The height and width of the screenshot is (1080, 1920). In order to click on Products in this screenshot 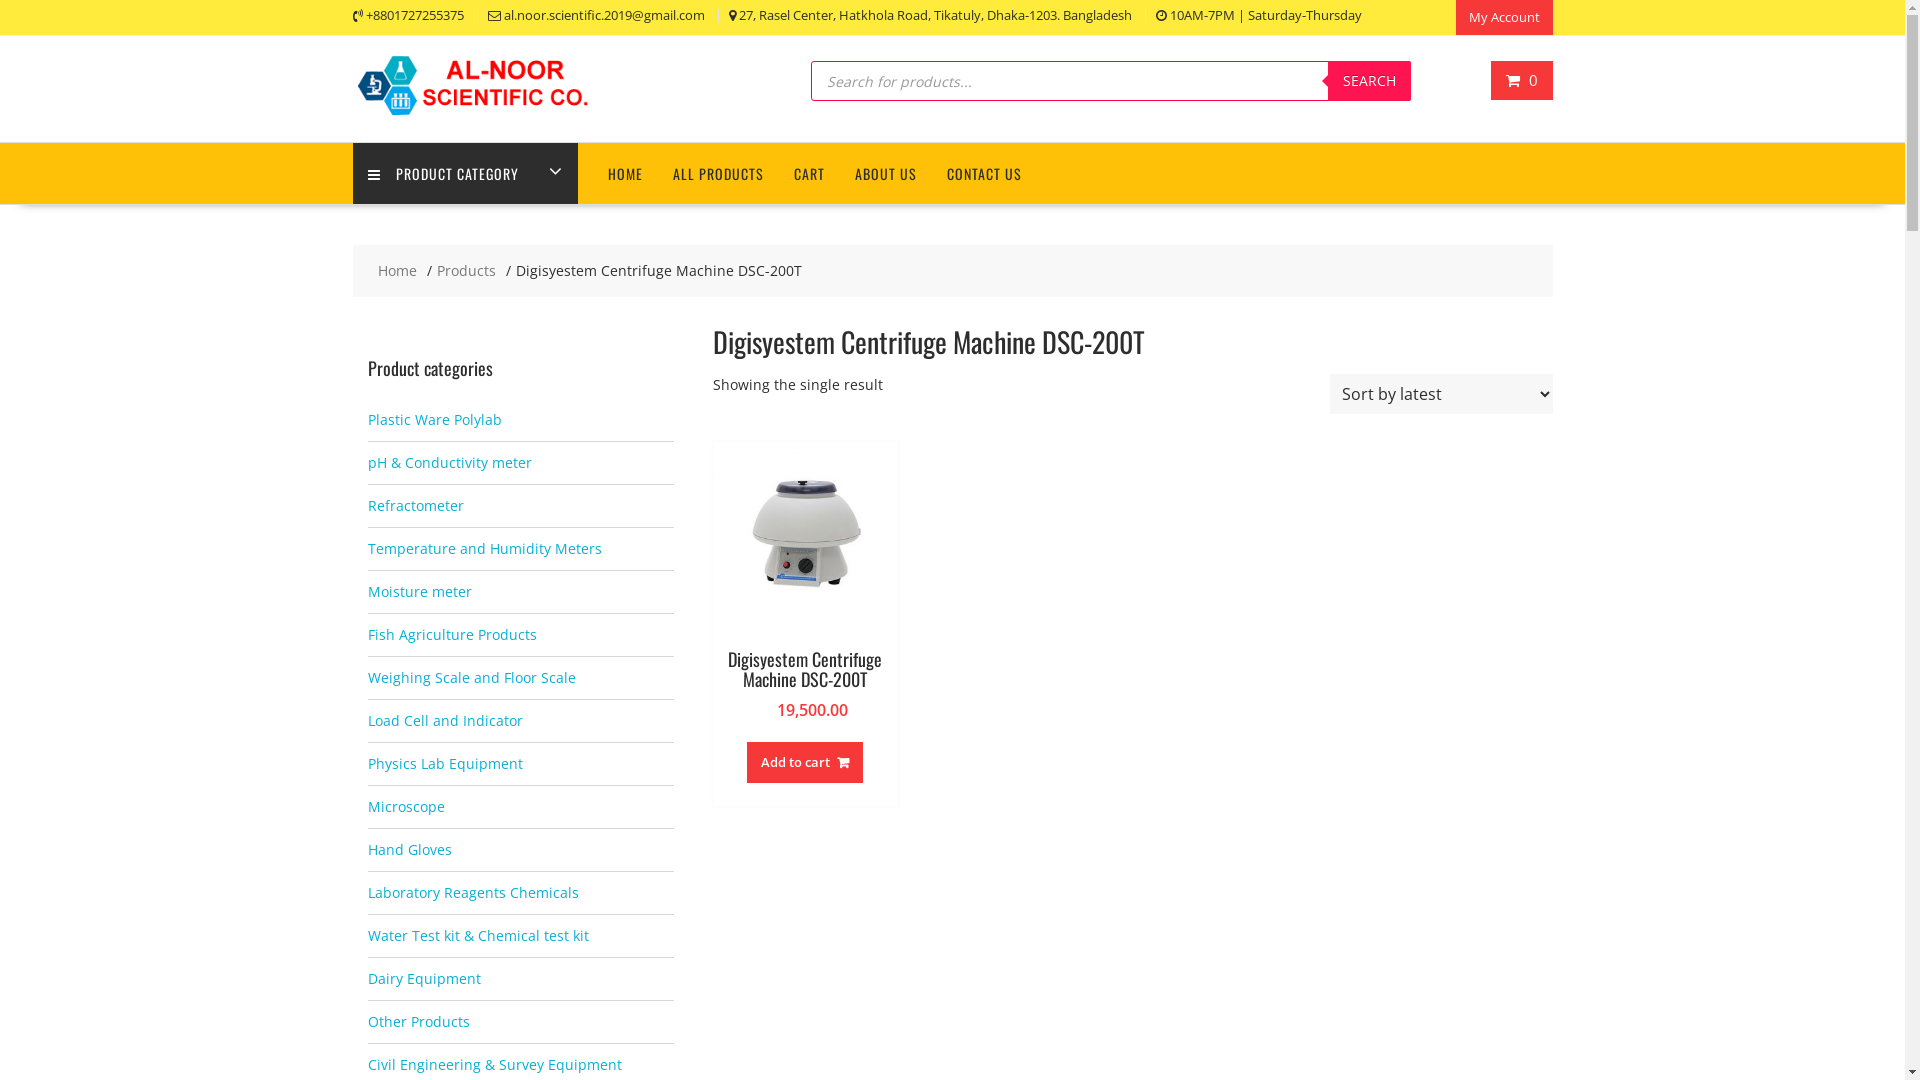, I will do `click(466, 271)`.